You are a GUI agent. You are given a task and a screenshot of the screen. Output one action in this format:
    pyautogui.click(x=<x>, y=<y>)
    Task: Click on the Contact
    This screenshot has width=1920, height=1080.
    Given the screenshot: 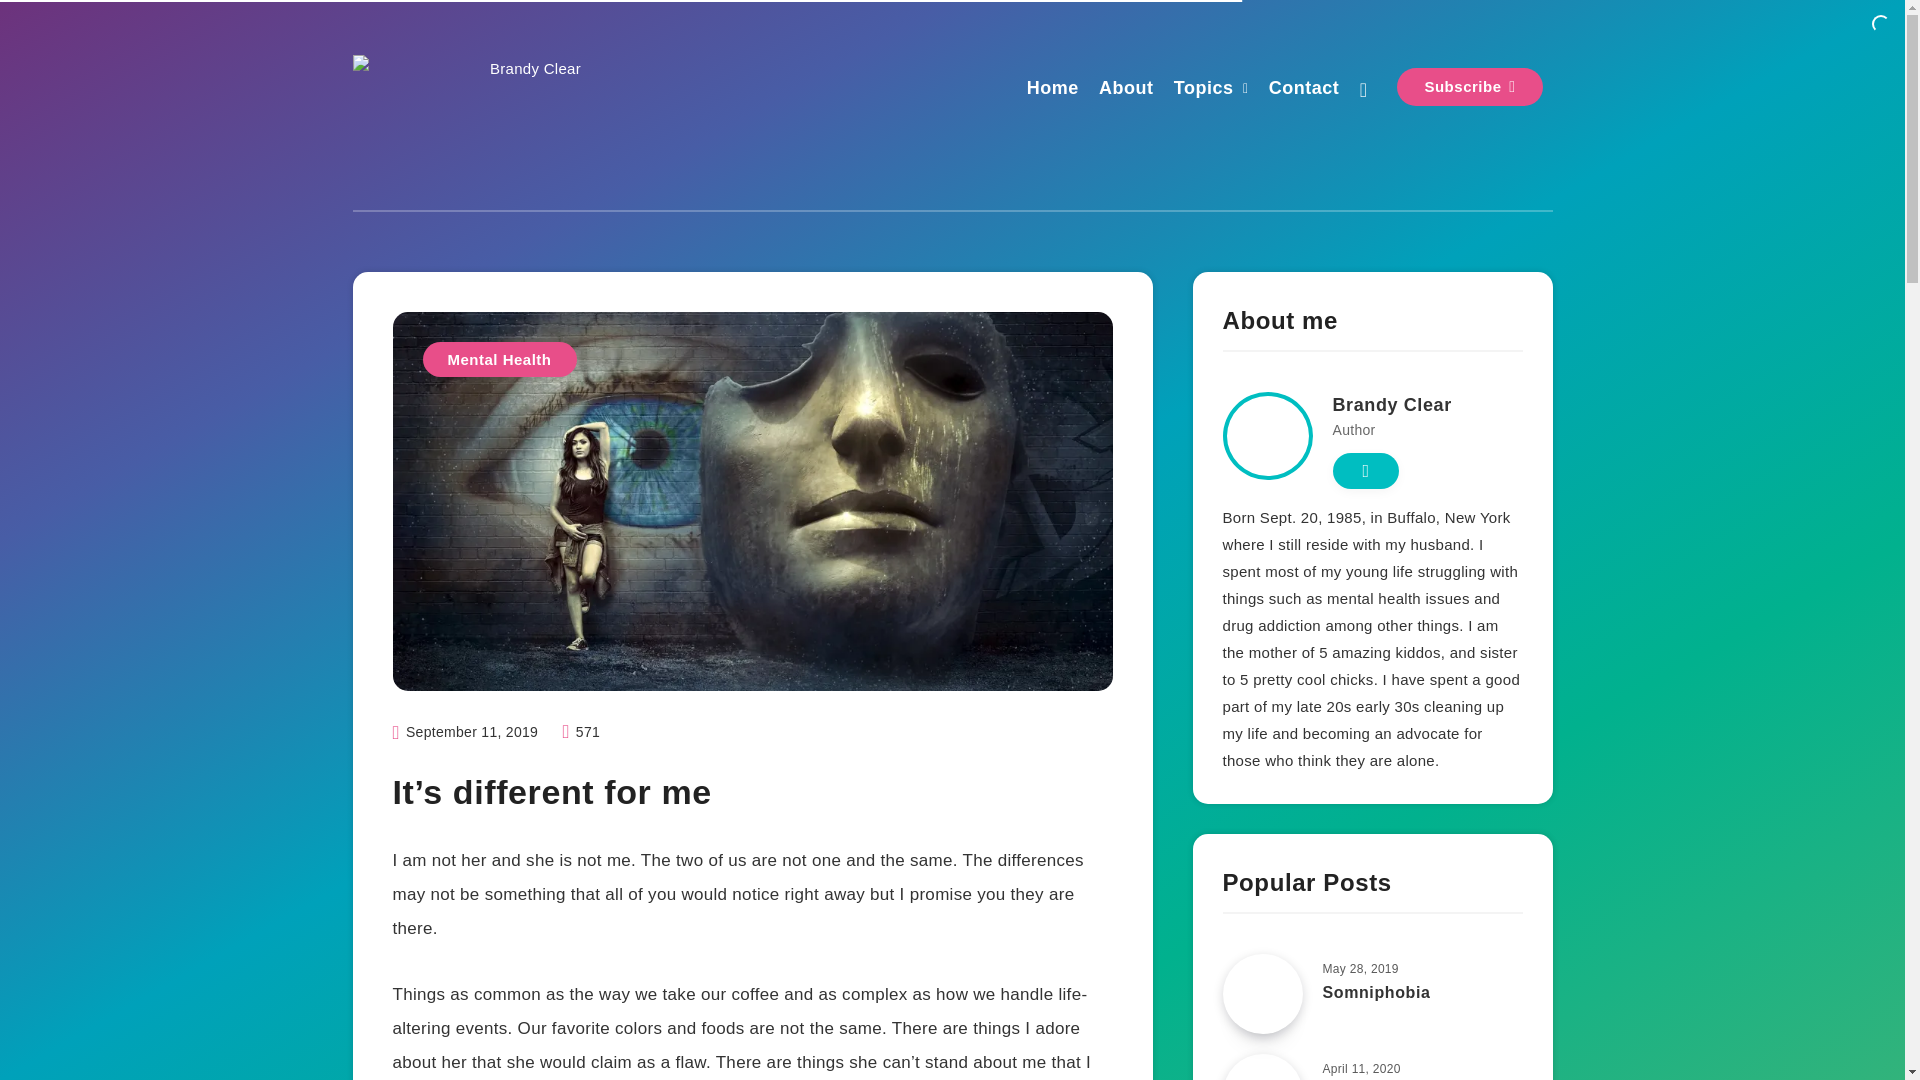 What is the action you would take?
    pyautogui.click(x=1304, y=90)
    